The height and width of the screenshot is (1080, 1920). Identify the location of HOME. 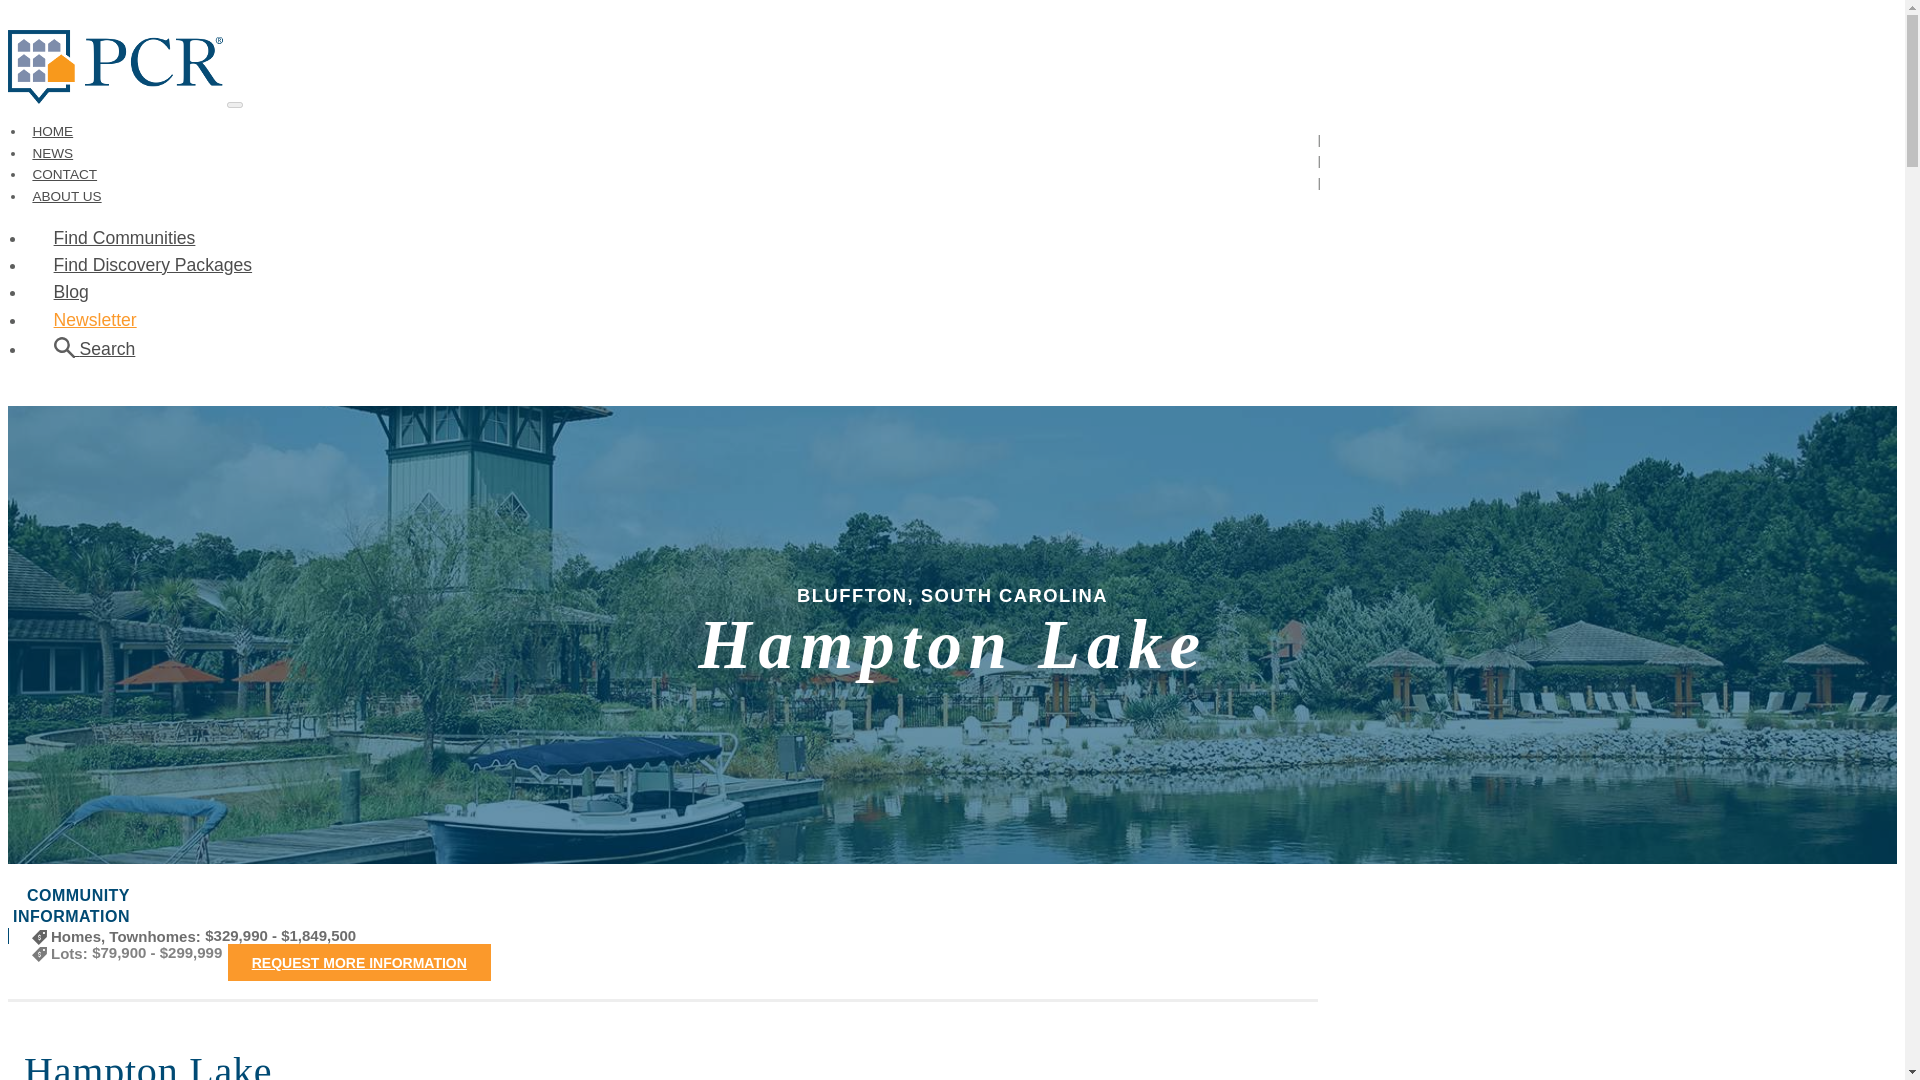
(52, 132).